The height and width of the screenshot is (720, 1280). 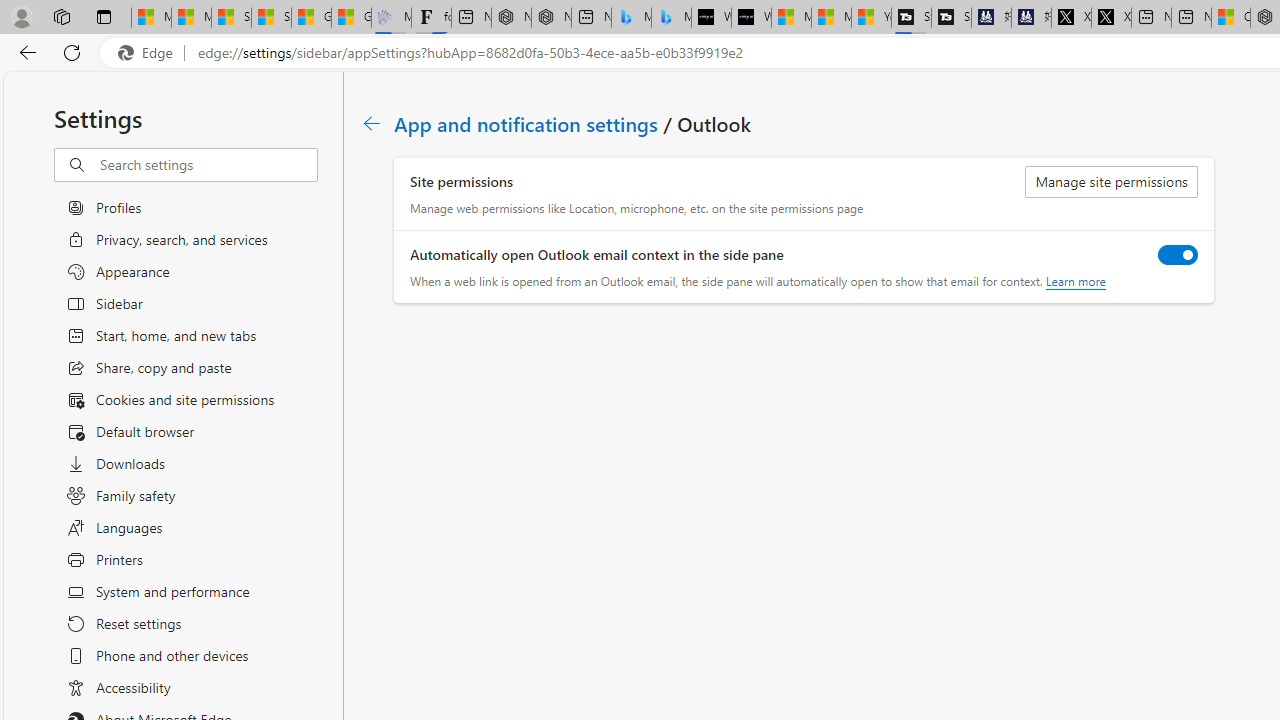 What do you see at coordinates (150, 53) in the screenshot?
I see `Edge` at bounding box center [150, 53].